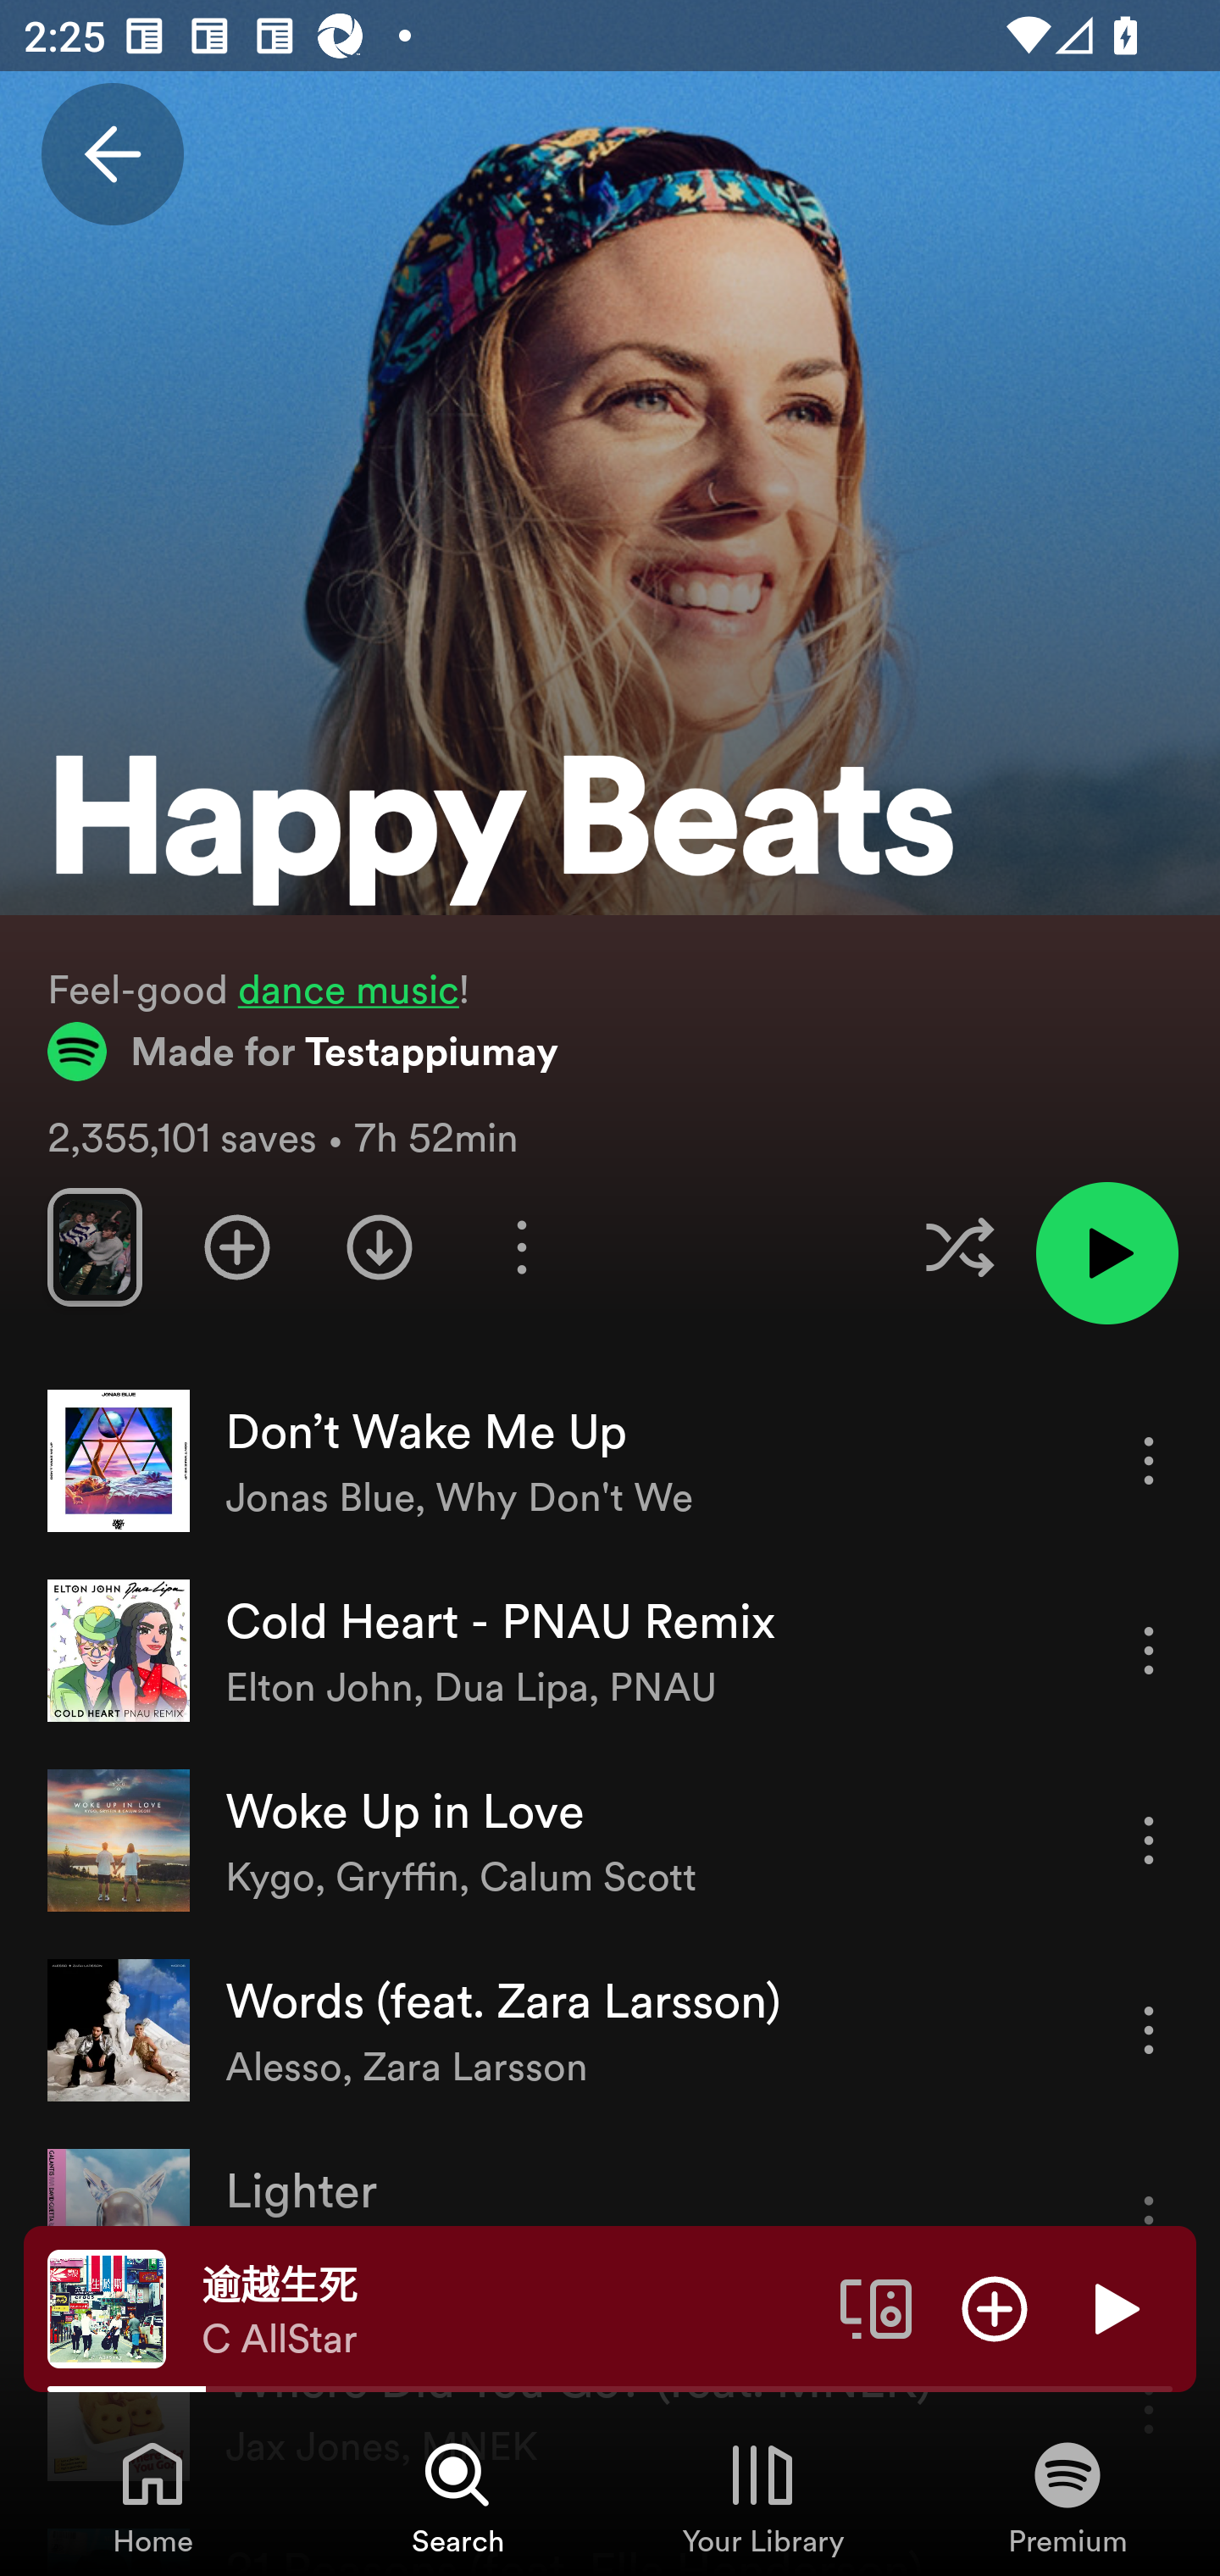 This screenshot has width=1220, height=2576. I want to click on Made for Testappiumay, so click(303, 1052).